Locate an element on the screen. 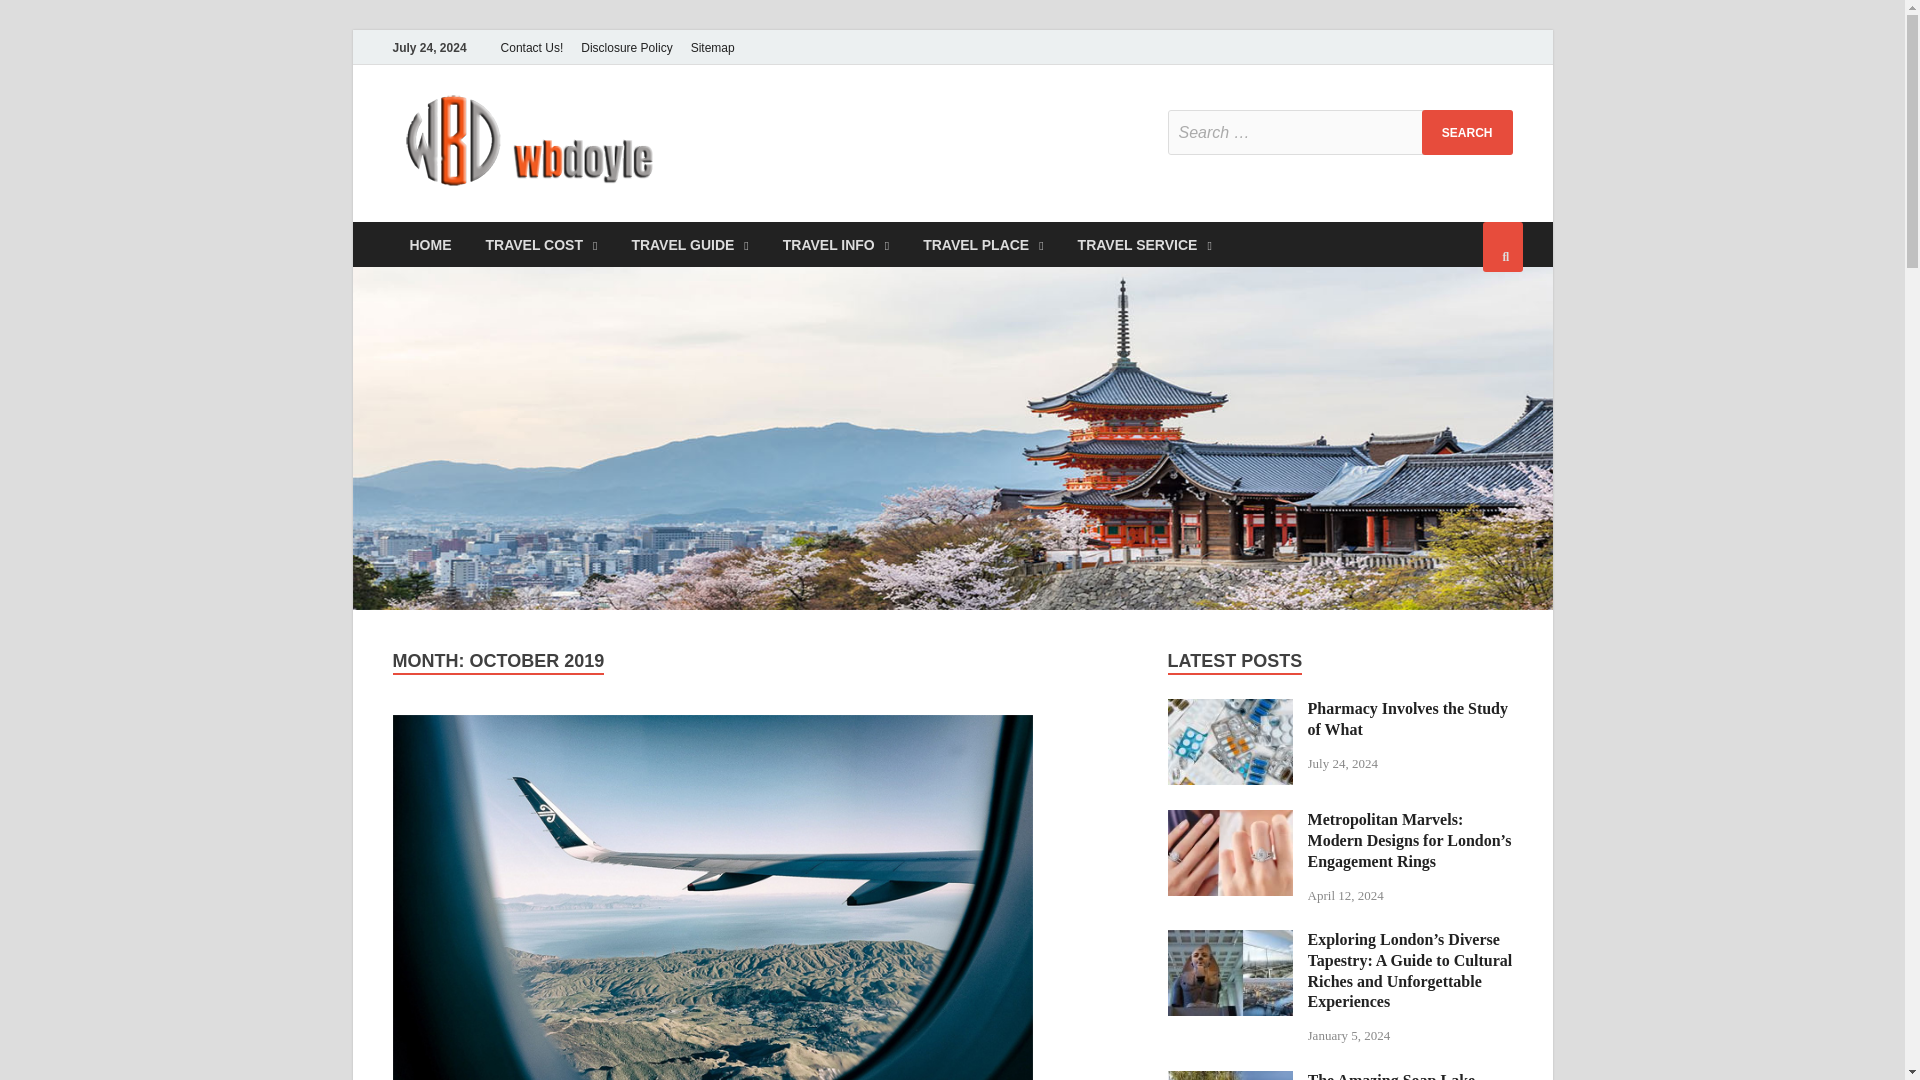  TRAVEL INFO is located at coordinates (836, 244).